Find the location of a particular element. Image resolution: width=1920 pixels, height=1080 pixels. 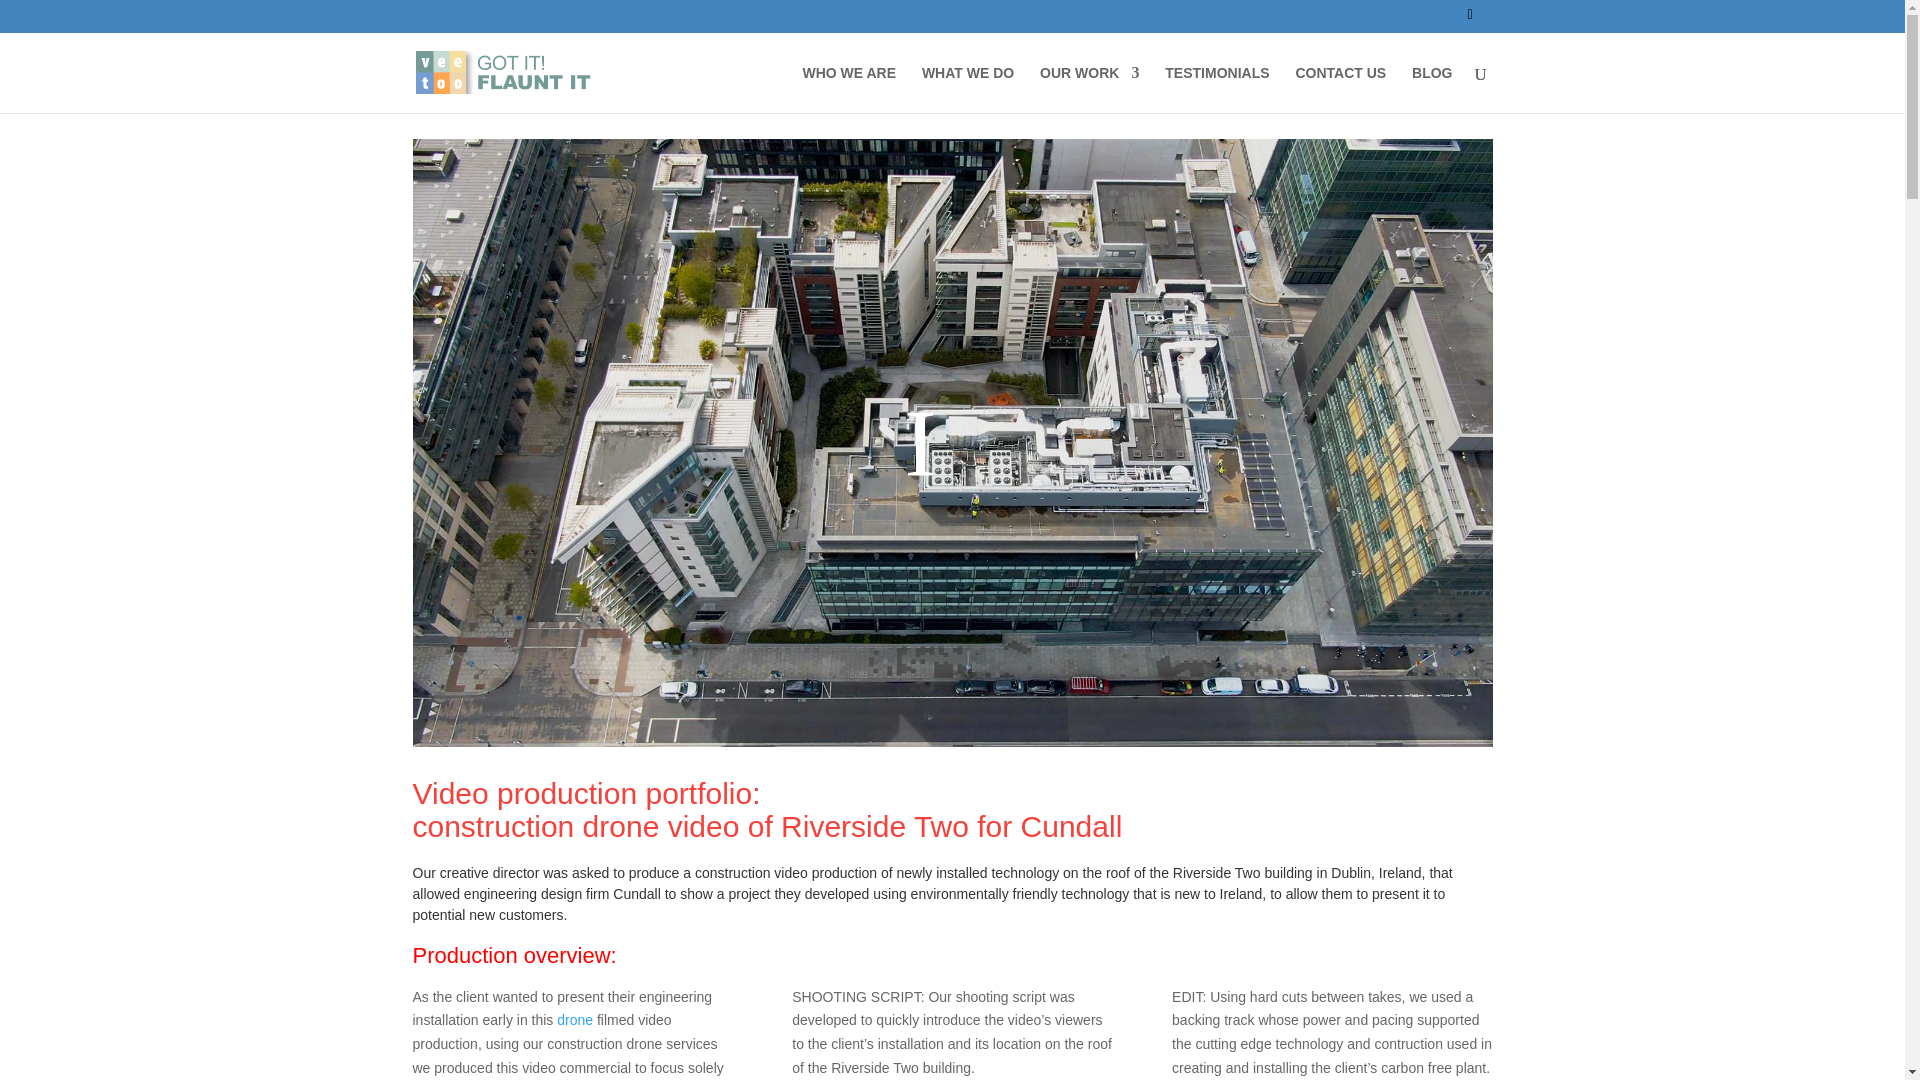

CONTACT US is located at coordinates (1340, 89).